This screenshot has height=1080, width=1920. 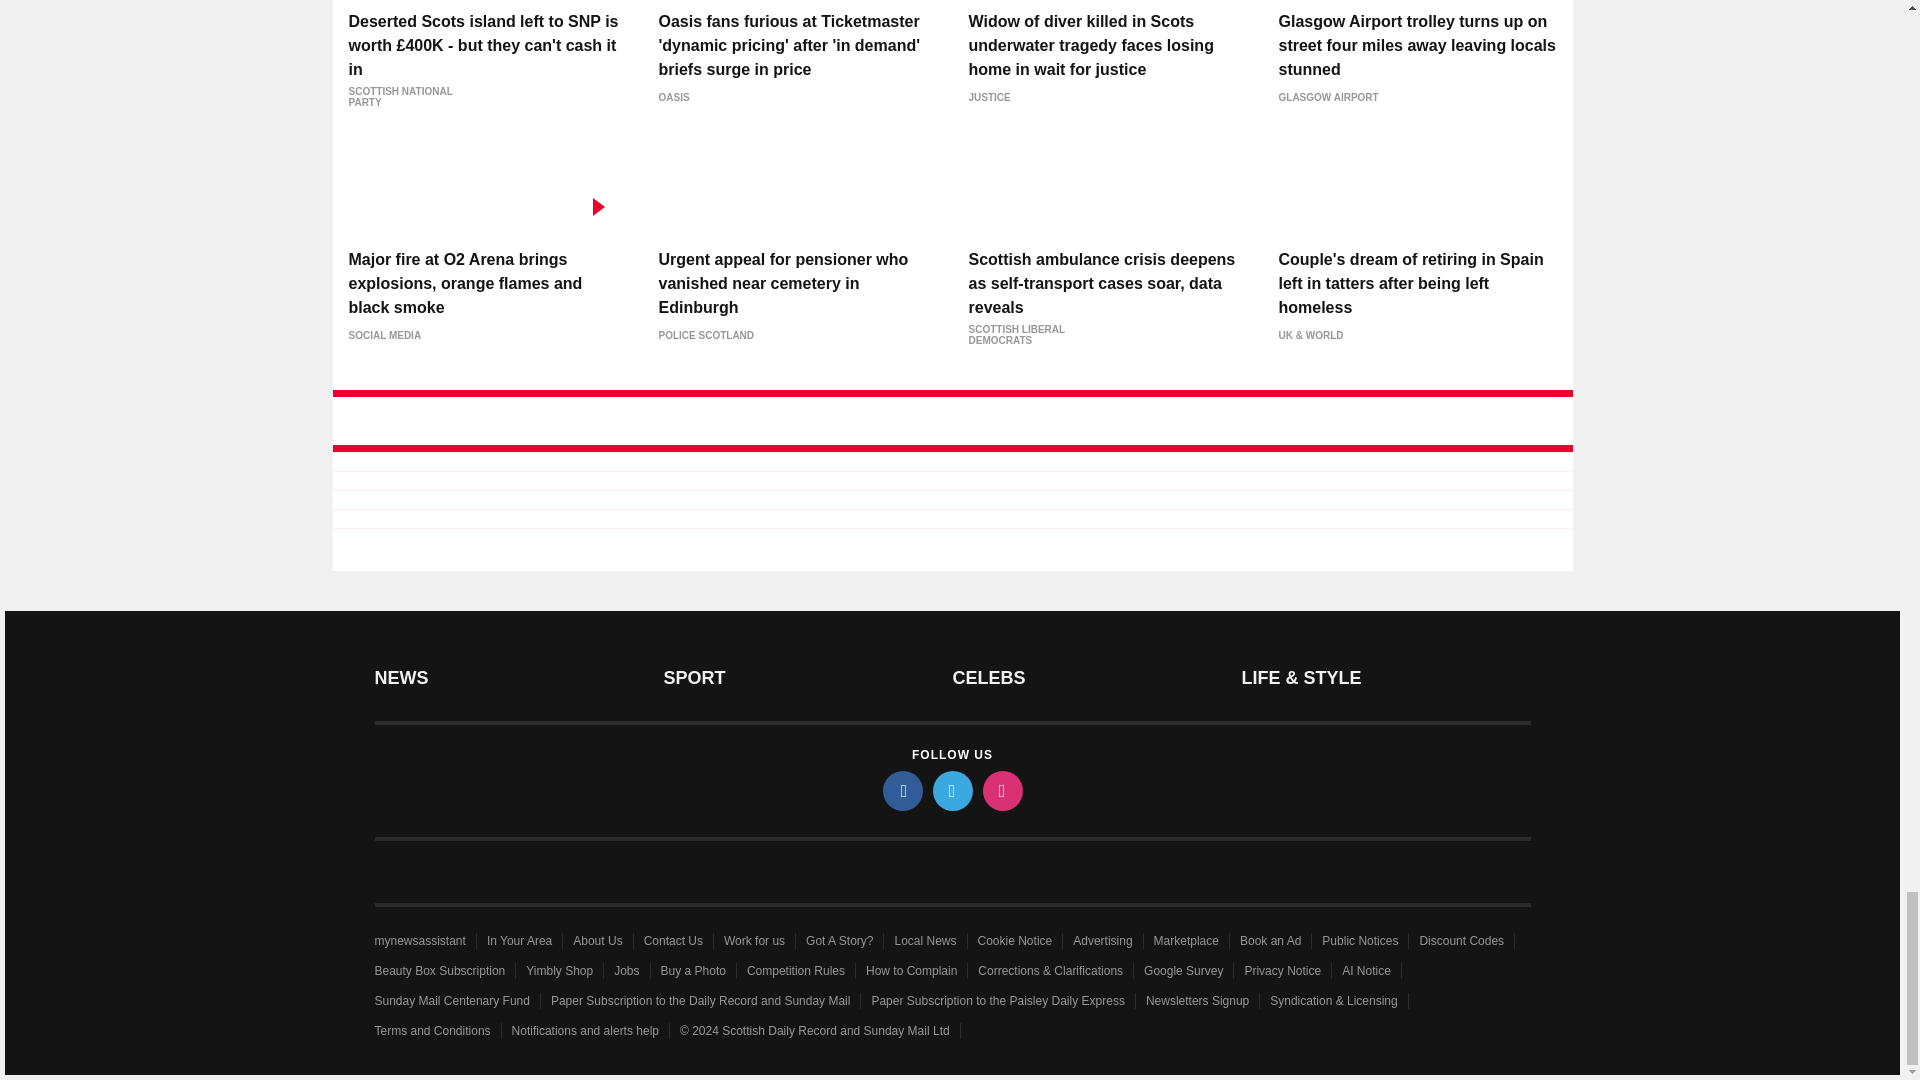 I want to click on facebook, so click(x=901, y=791).